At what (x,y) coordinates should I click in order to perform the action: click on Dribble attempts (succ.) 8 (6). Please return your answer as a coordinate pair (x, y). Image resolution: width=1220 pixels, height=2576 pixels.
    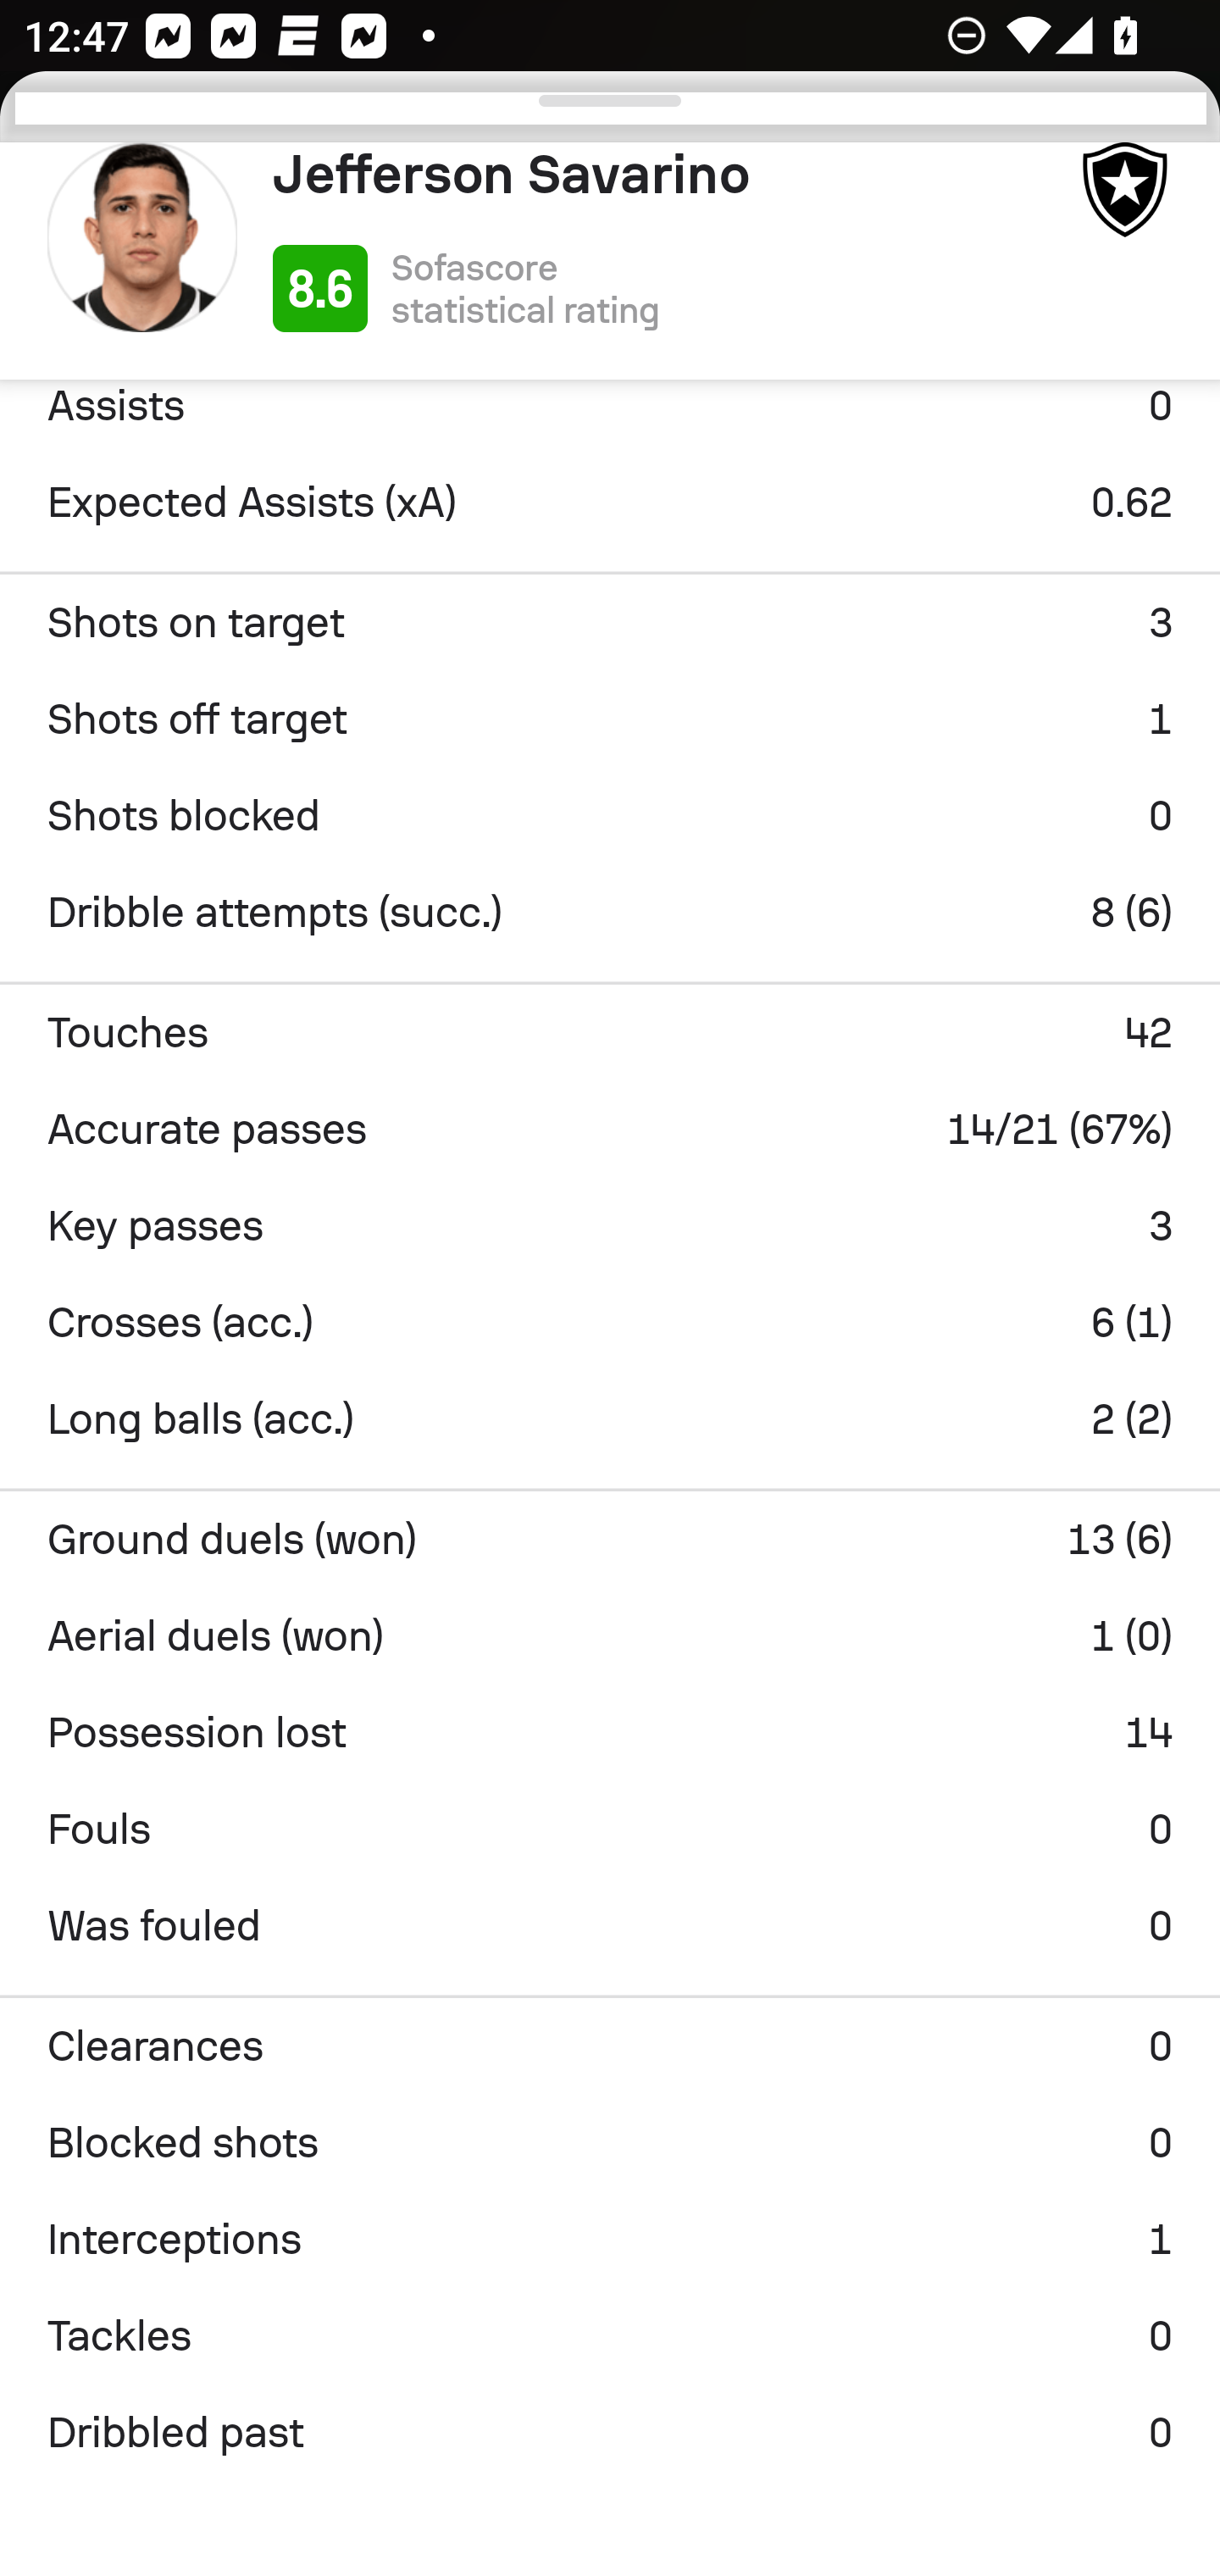
    Looking at the image, I should click on (610, 913).